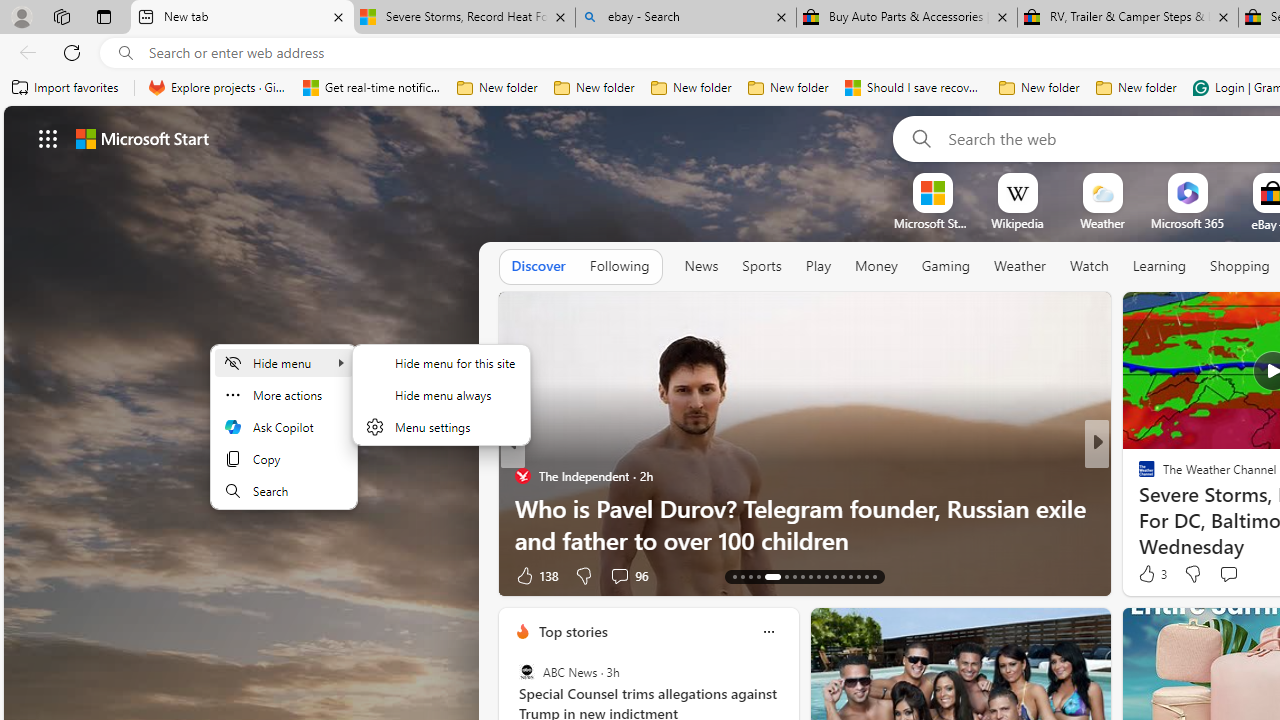 The width and height of the screenshot is (1280, 720). Describe the element at coordinates (1020, 266) in the screenshot. I see `Weather` at that location.